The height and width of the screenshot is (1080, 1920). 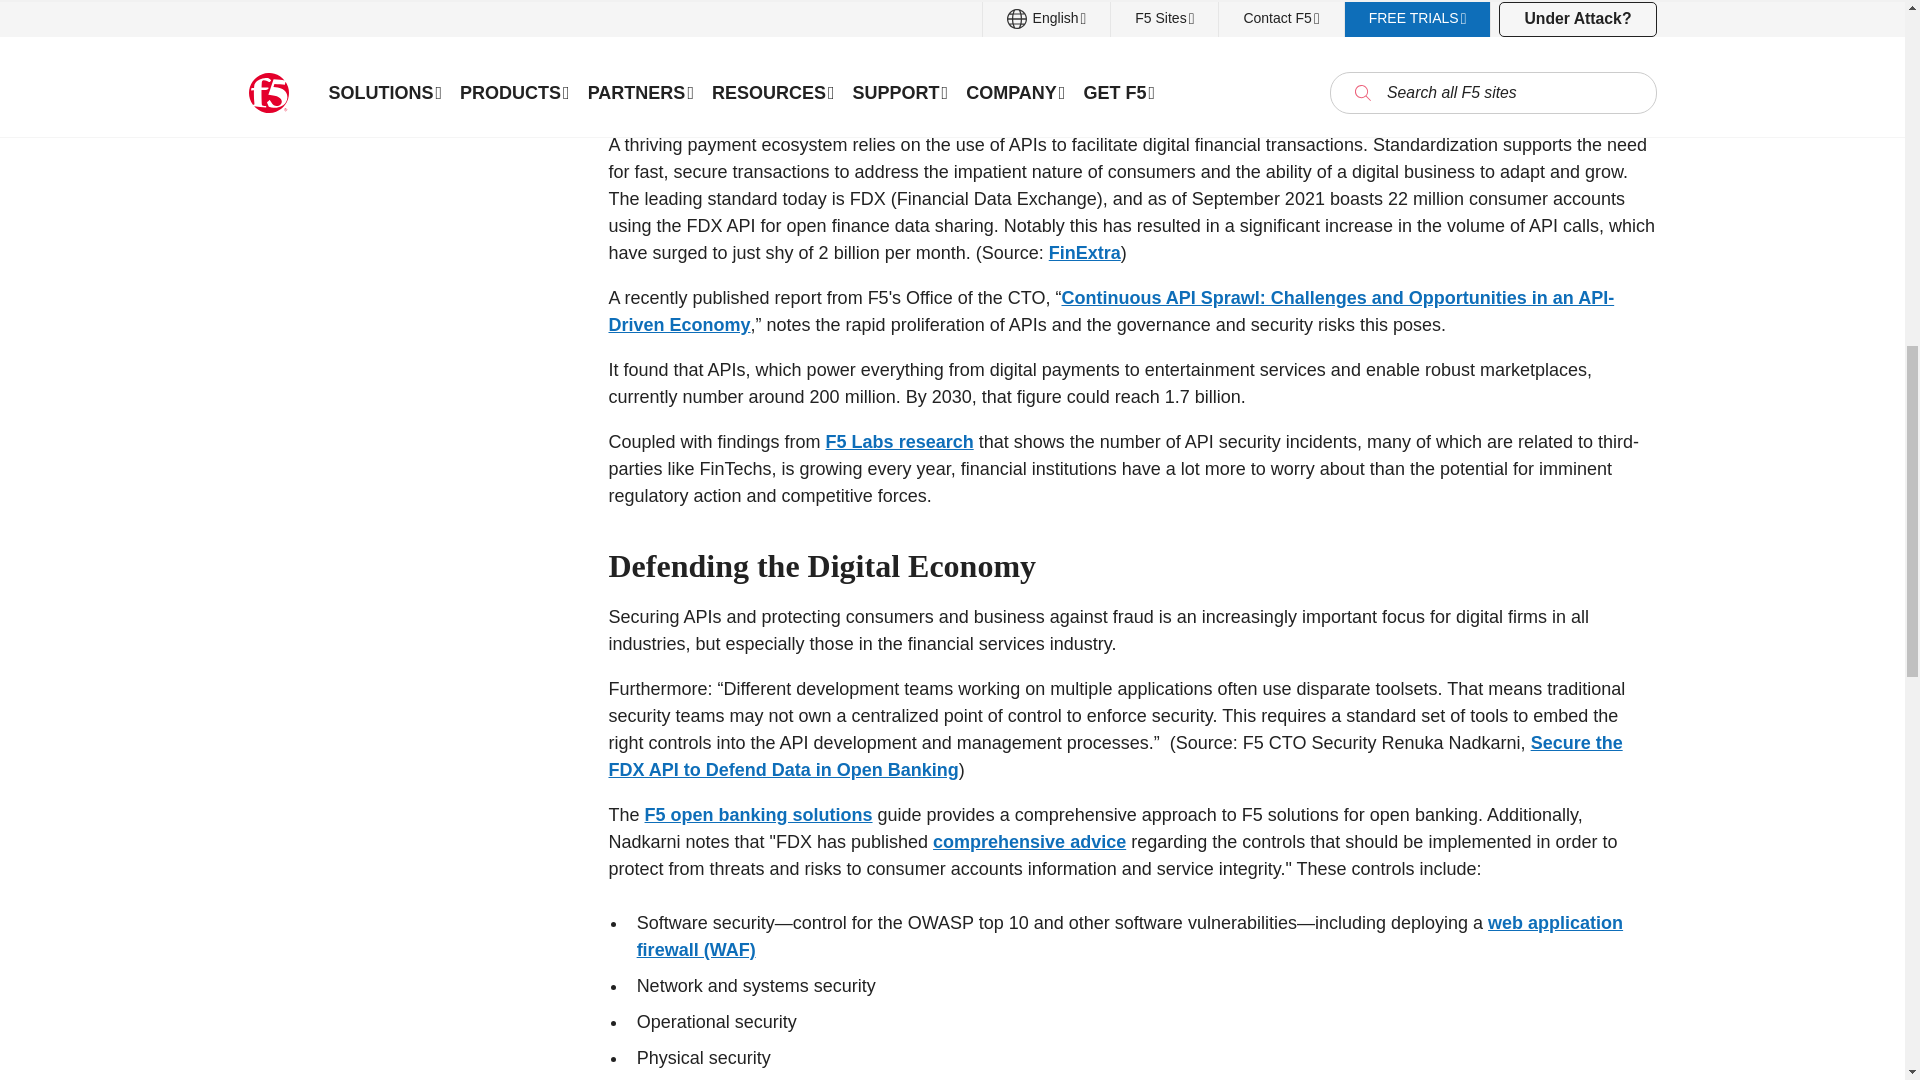 I want to click on FinExtra, so click(x=1084, y=253).